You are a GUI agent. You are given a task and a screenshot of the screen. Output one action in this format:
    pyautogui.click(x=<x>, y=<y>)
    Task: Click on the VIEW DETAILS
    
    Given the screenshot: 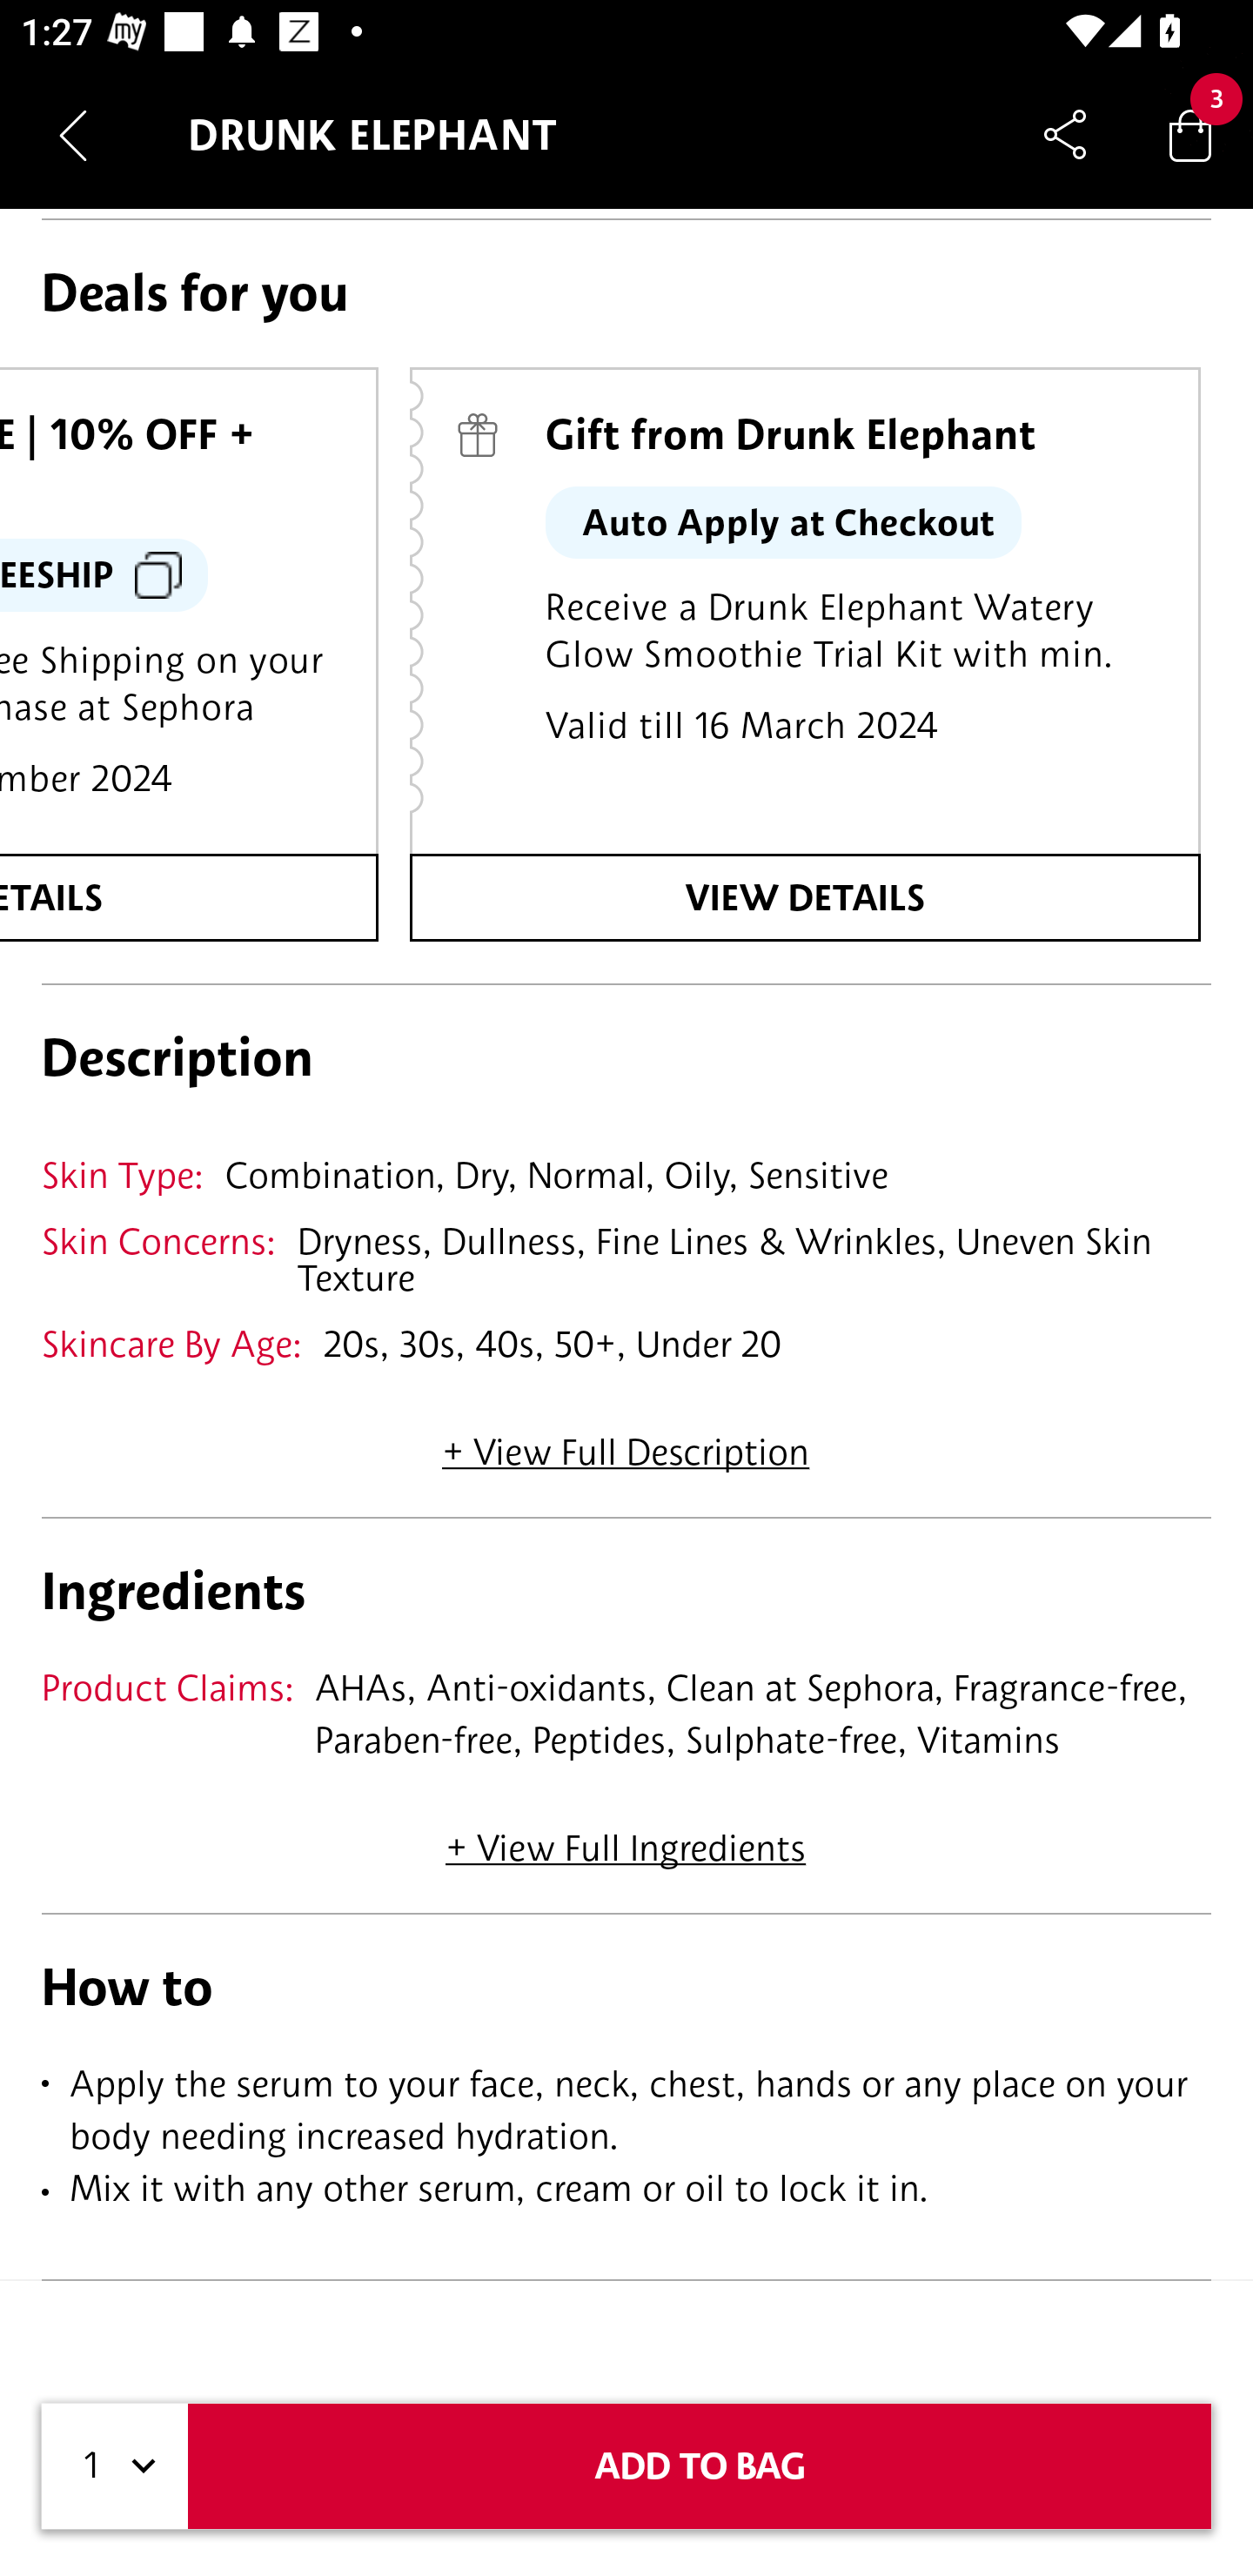 What is the action you would take?
    pyautogui.click(x=804, y=897)
    